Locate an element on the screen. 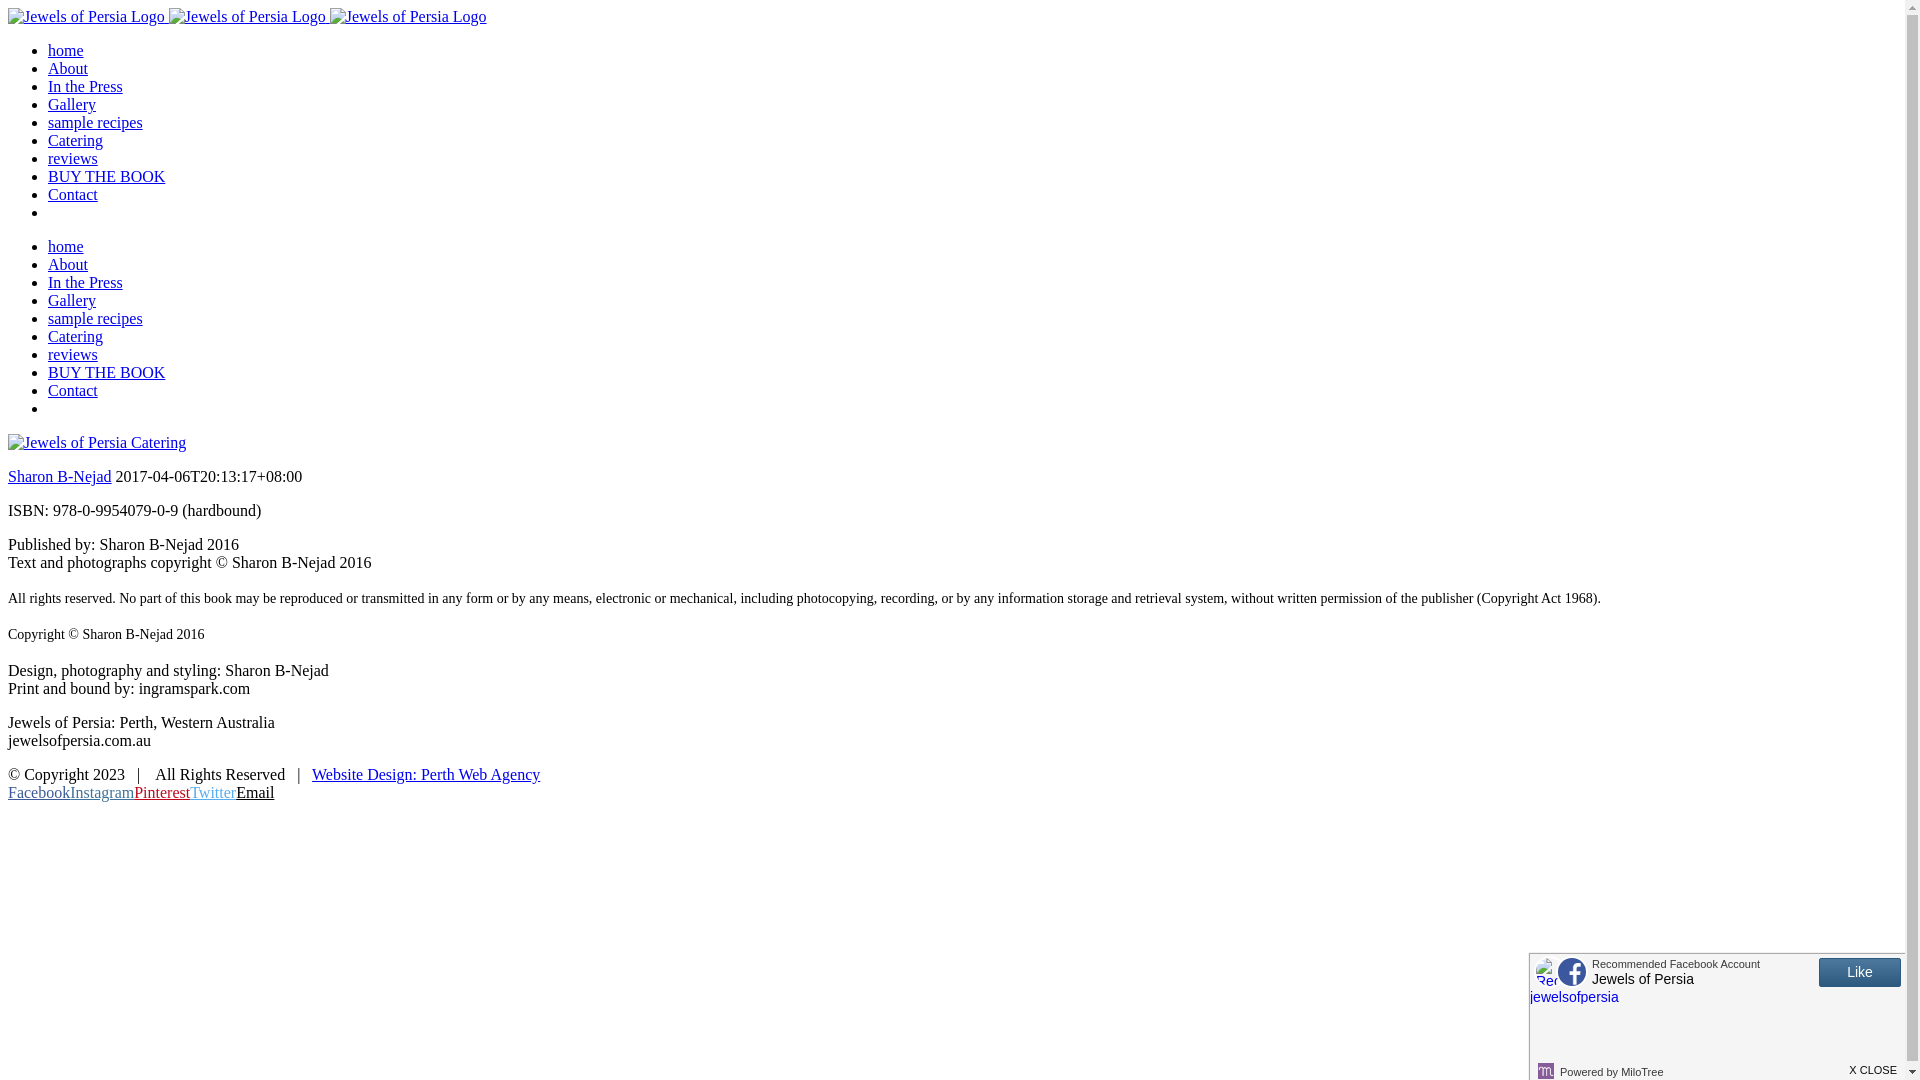 Image resolution: width=1920 pixels, height=1080 pixels. BUY THE BOOK is located at coordinates (106, 176).